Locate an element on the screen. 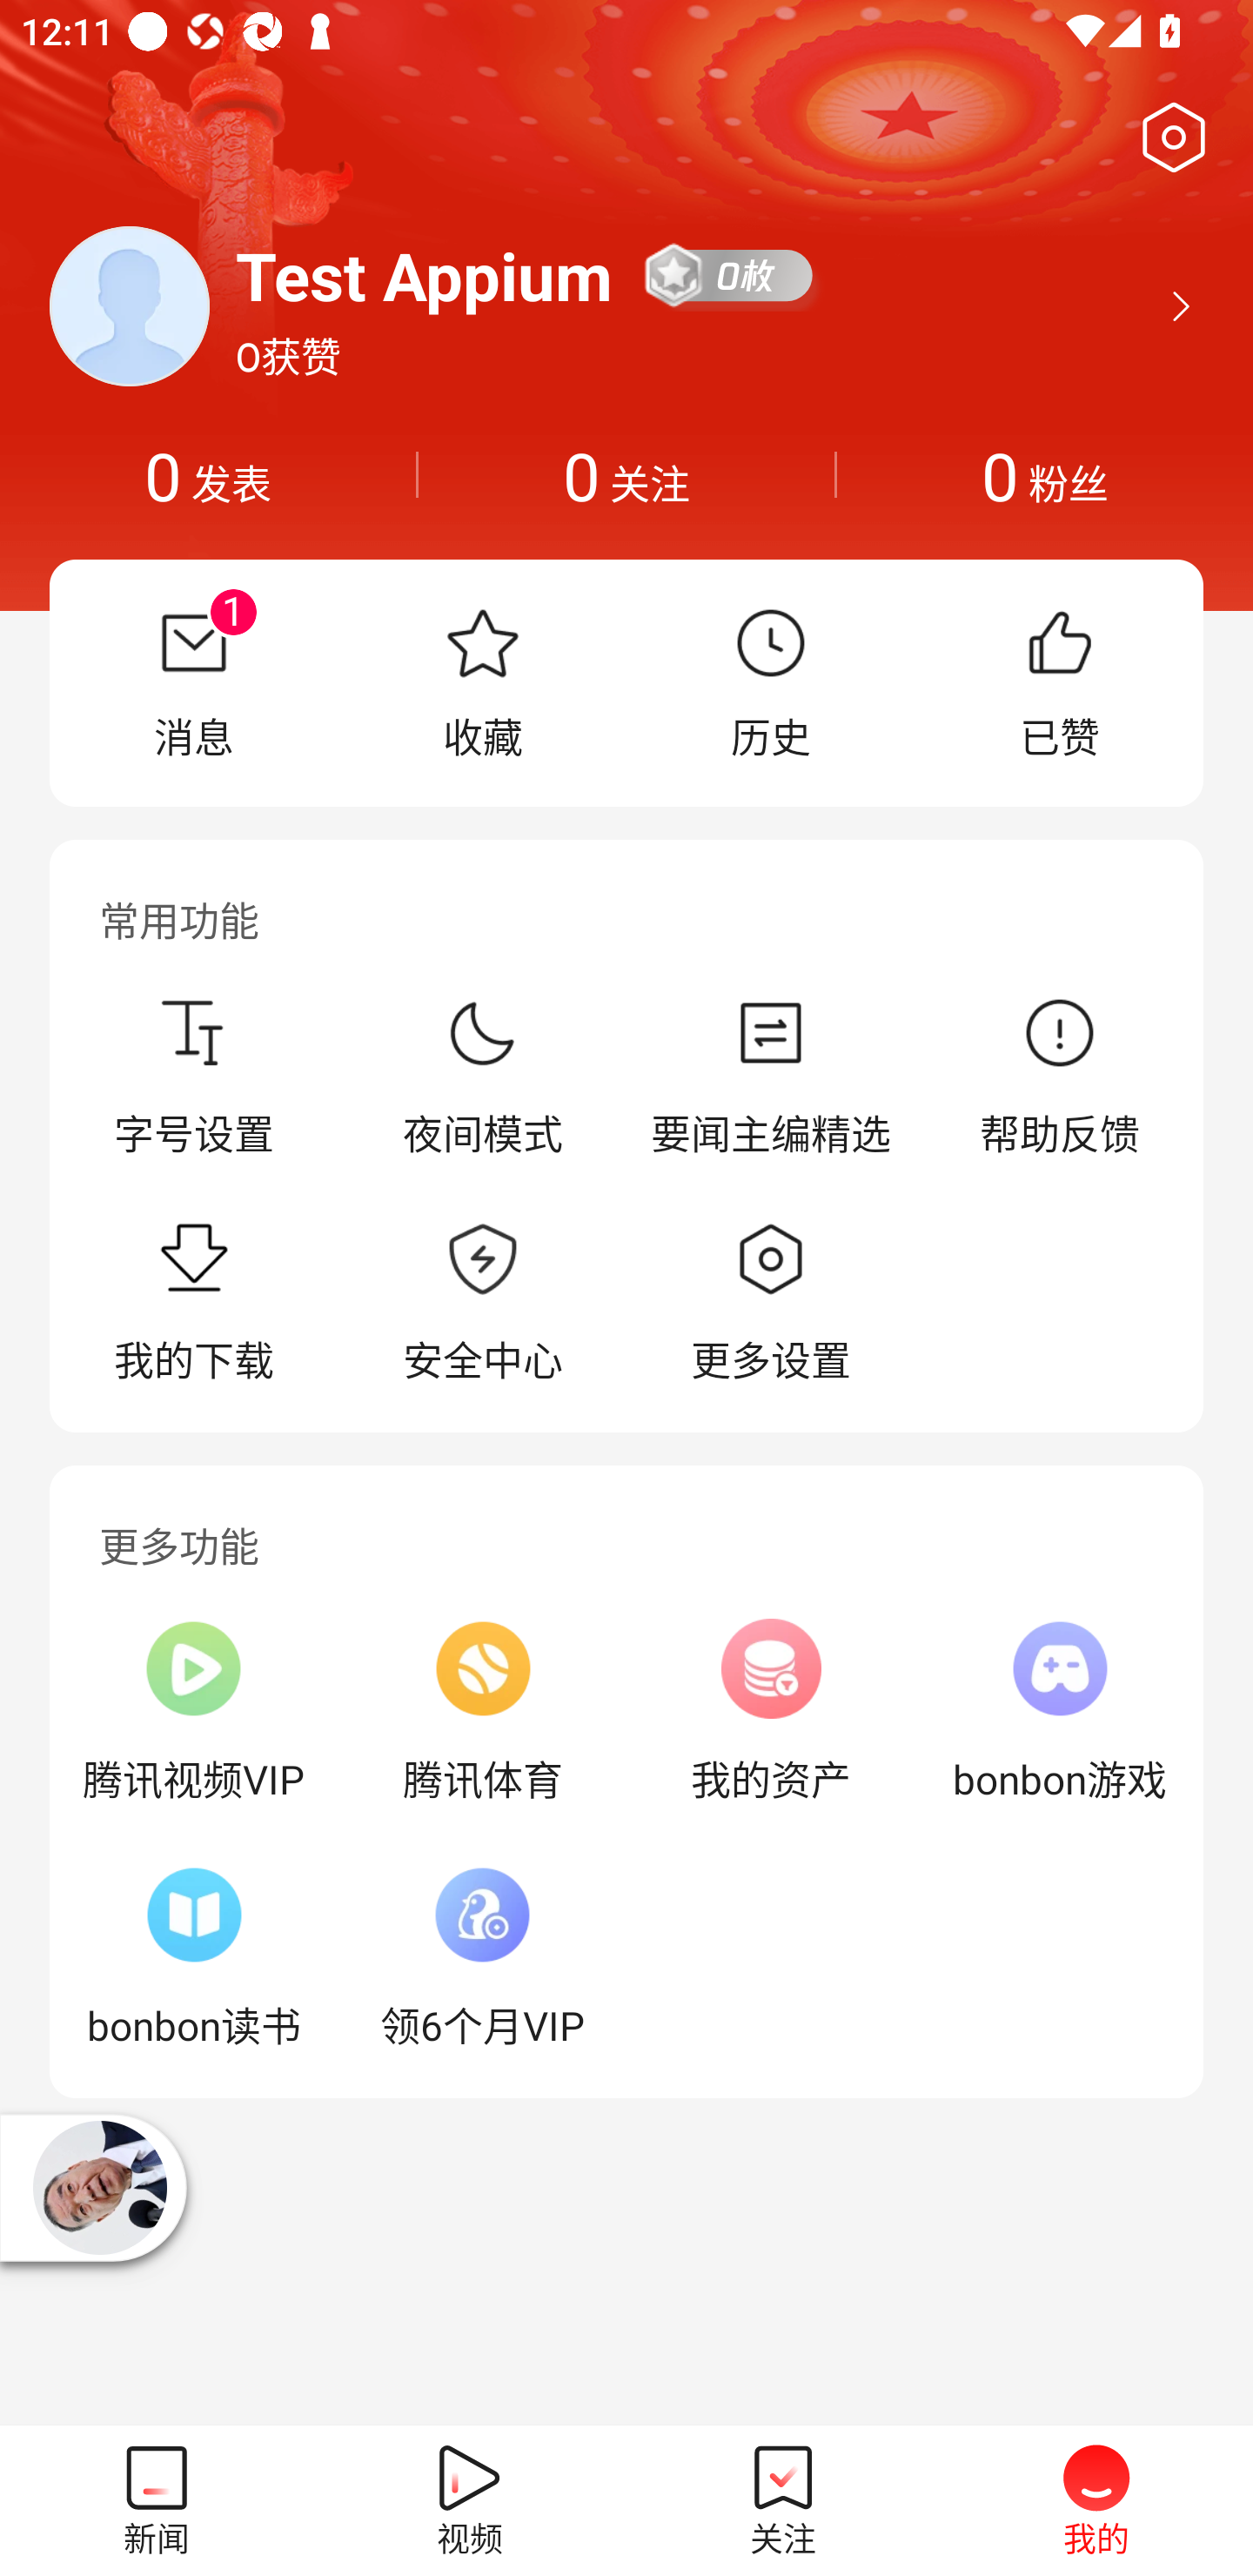 This screenshot has height=2576, width=1253. 0发表，可点击 is located at coordinates (208, 475).